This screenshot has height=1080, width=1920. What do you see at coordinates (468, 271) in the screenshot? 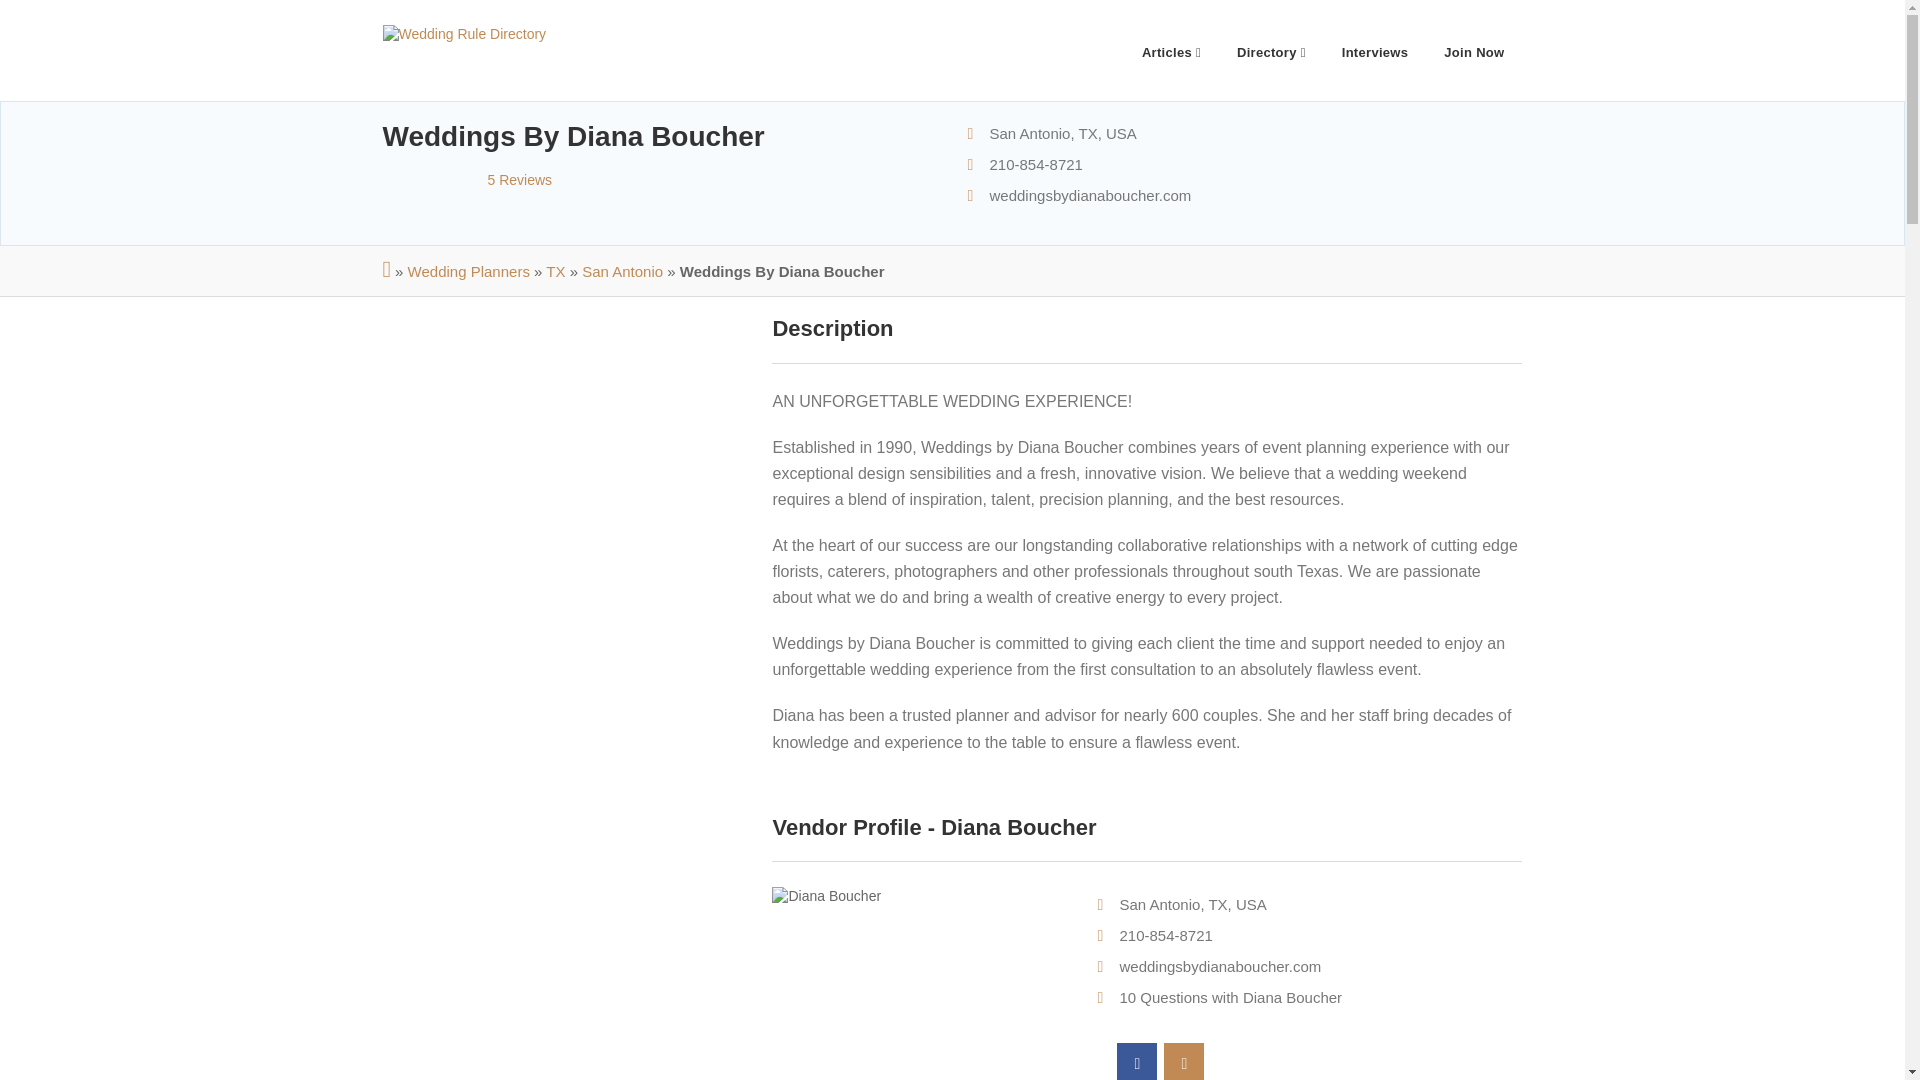
I see `Wedding Planners` at bounding box center [468, 271].